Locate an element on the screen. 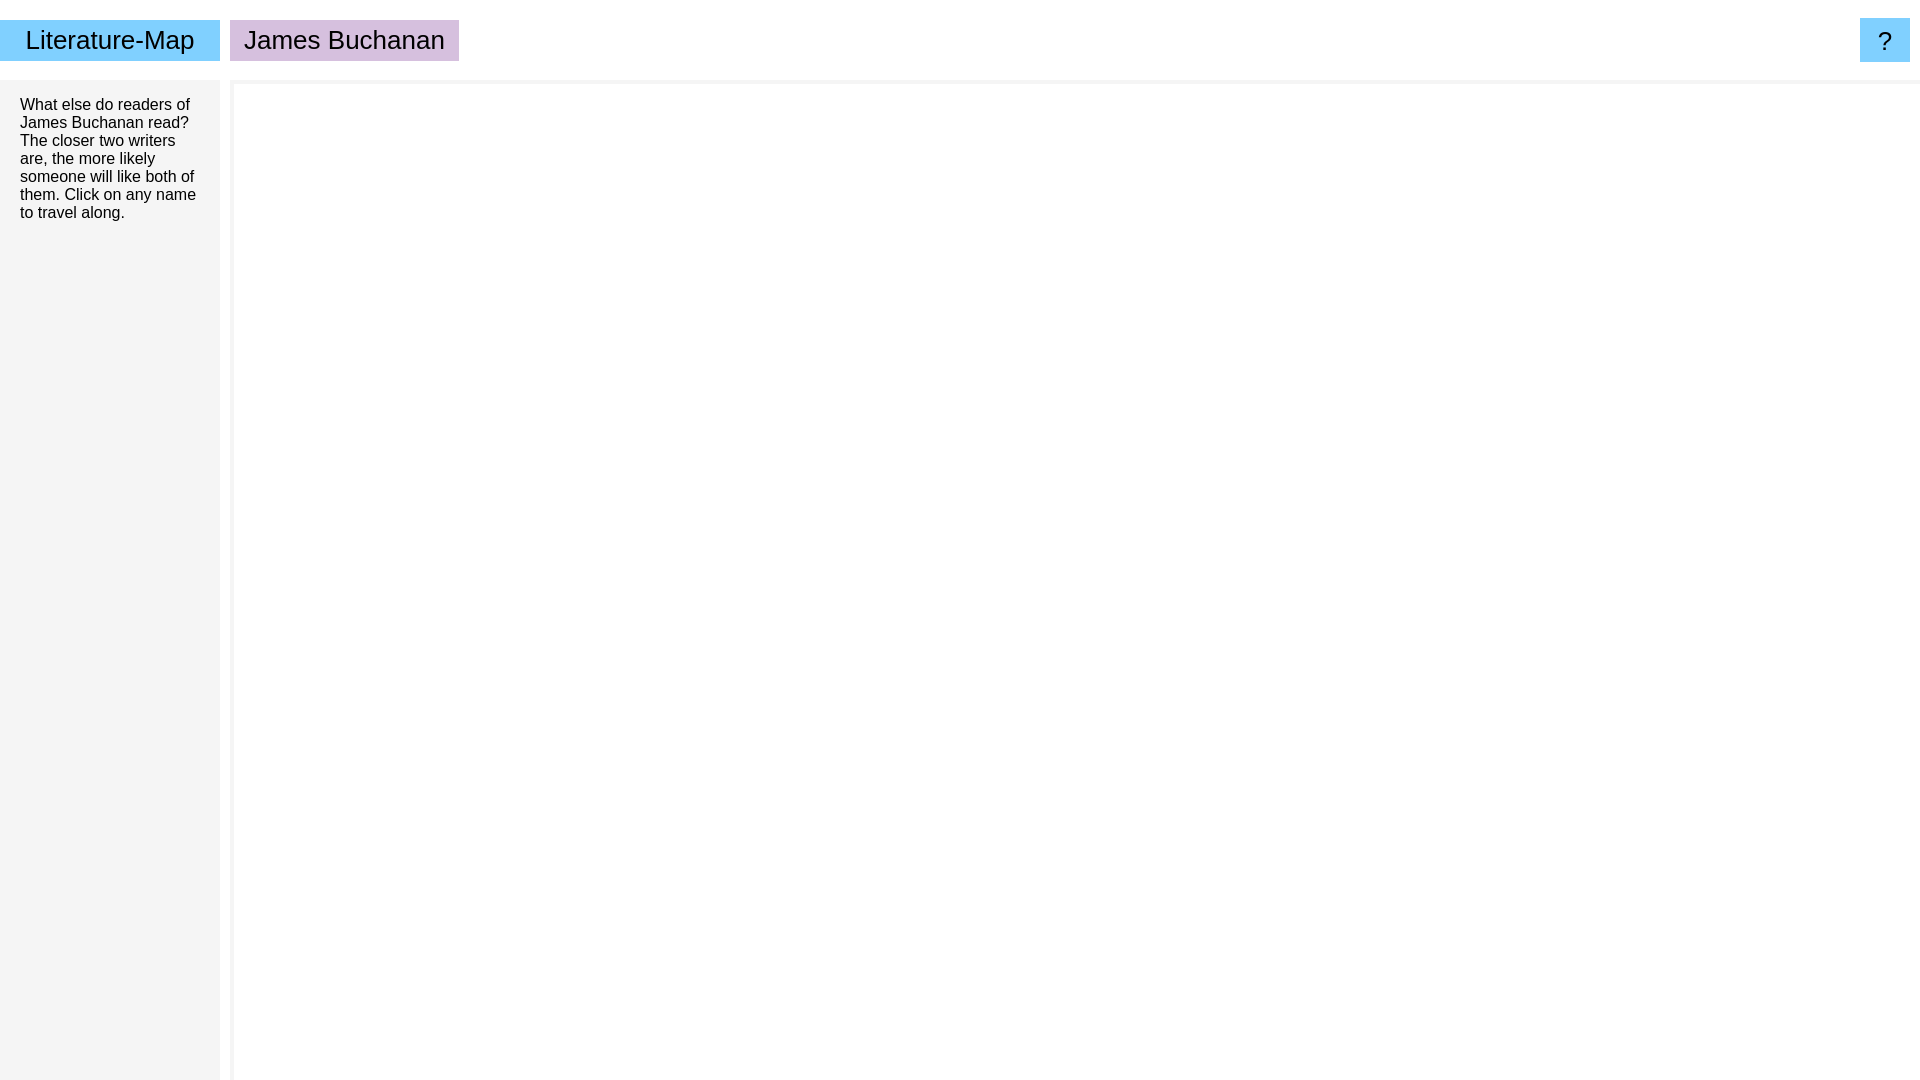  James Buchanan is located at coordinates (82, 122).